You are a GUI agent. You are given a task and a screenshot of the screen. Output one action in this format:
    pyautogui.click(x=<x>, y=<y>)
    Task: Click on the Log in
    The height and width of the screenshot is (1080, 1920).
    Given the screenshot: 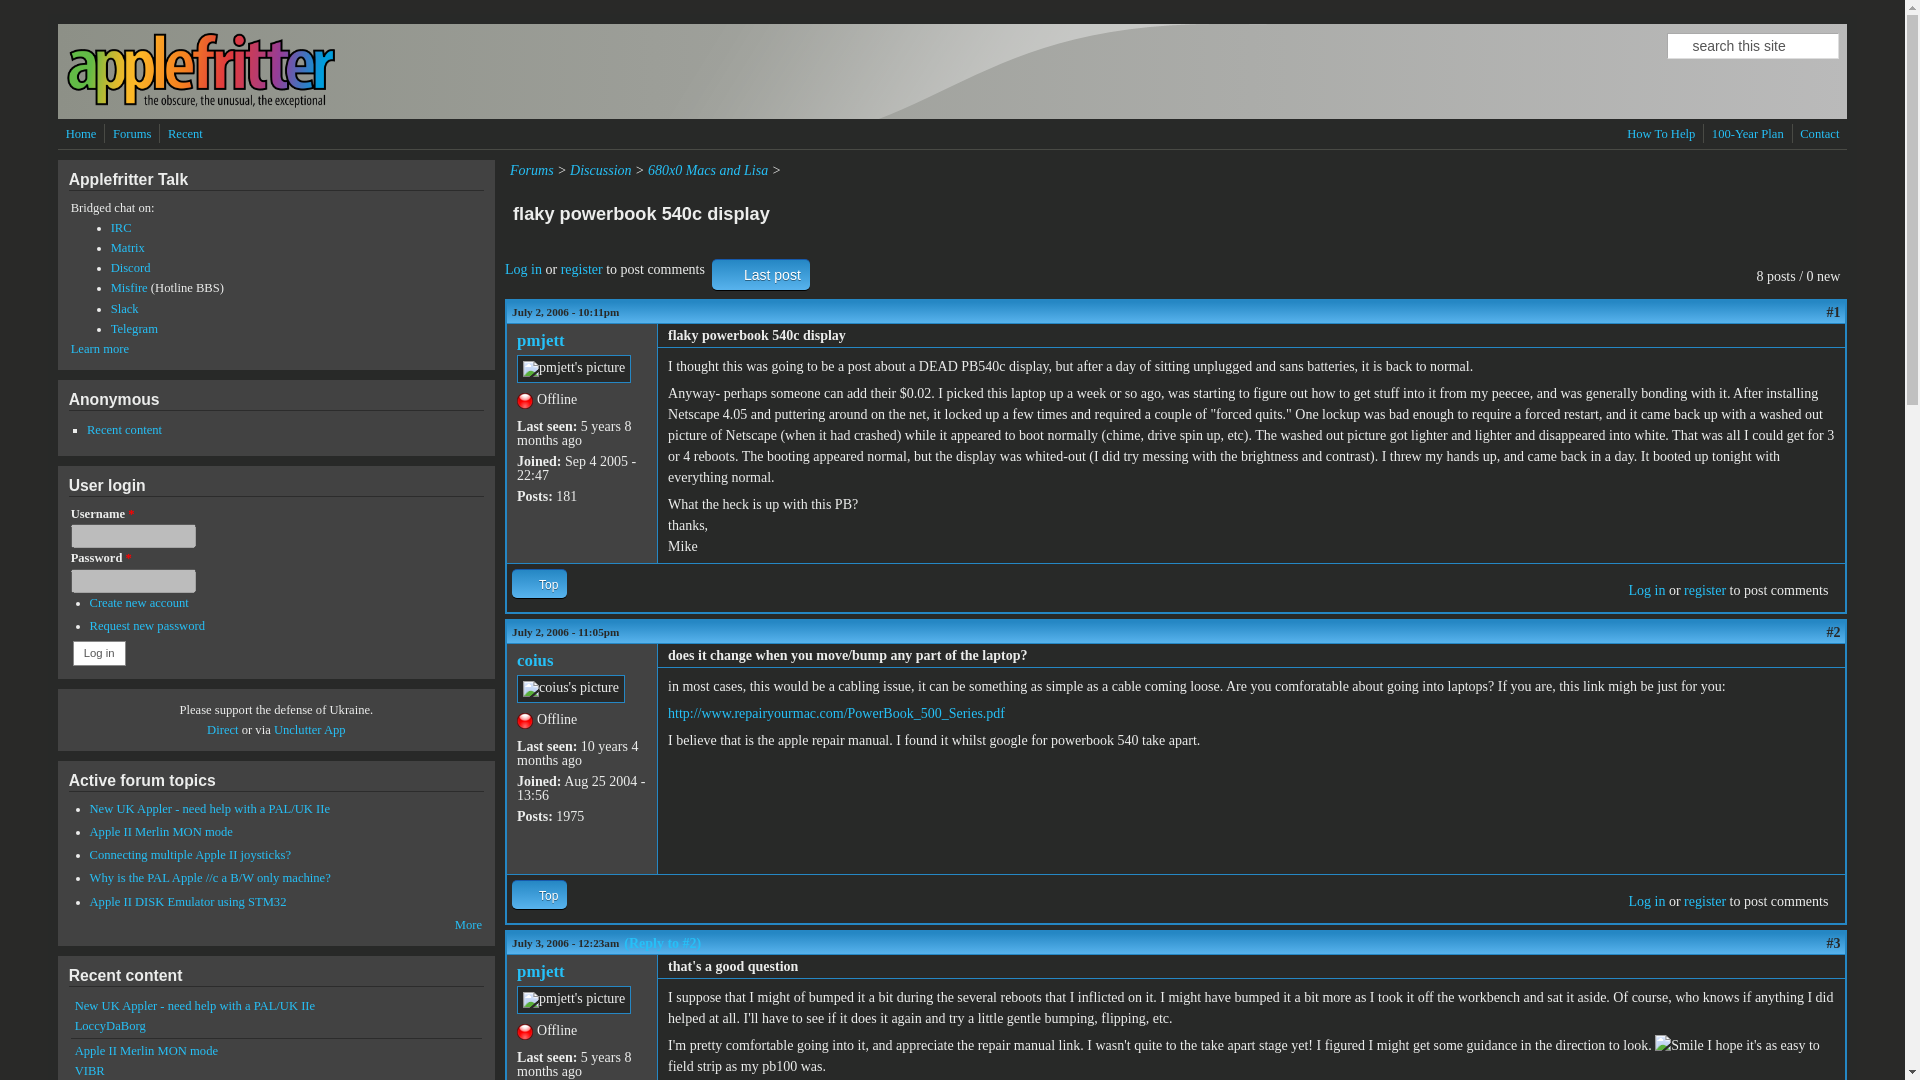 What is the action you would take?
    pyautogui.click(x=522, y=269)
    